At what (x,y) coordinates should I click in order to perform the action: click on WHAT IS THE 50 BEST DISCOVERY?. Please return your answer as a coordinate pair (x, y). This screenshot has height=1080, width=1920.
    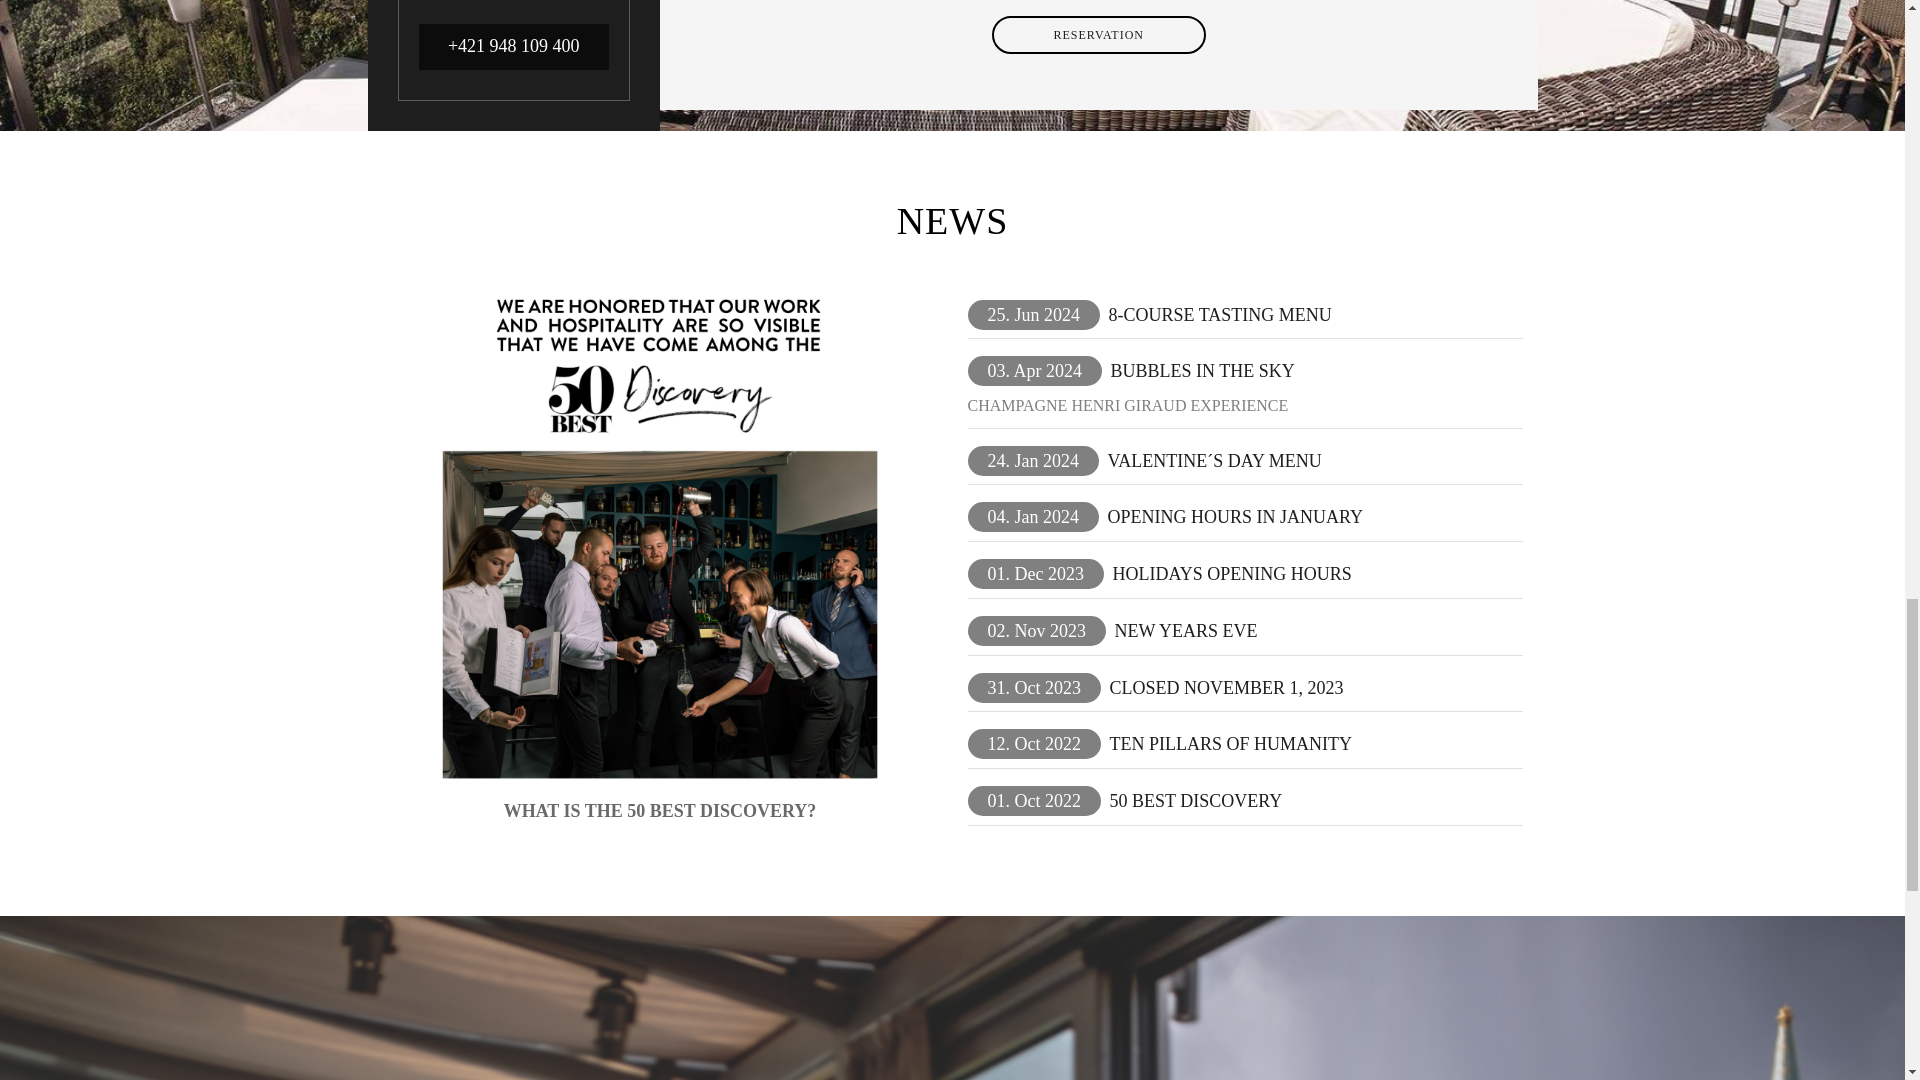
    Looking at the image, I should click on (660, 808).